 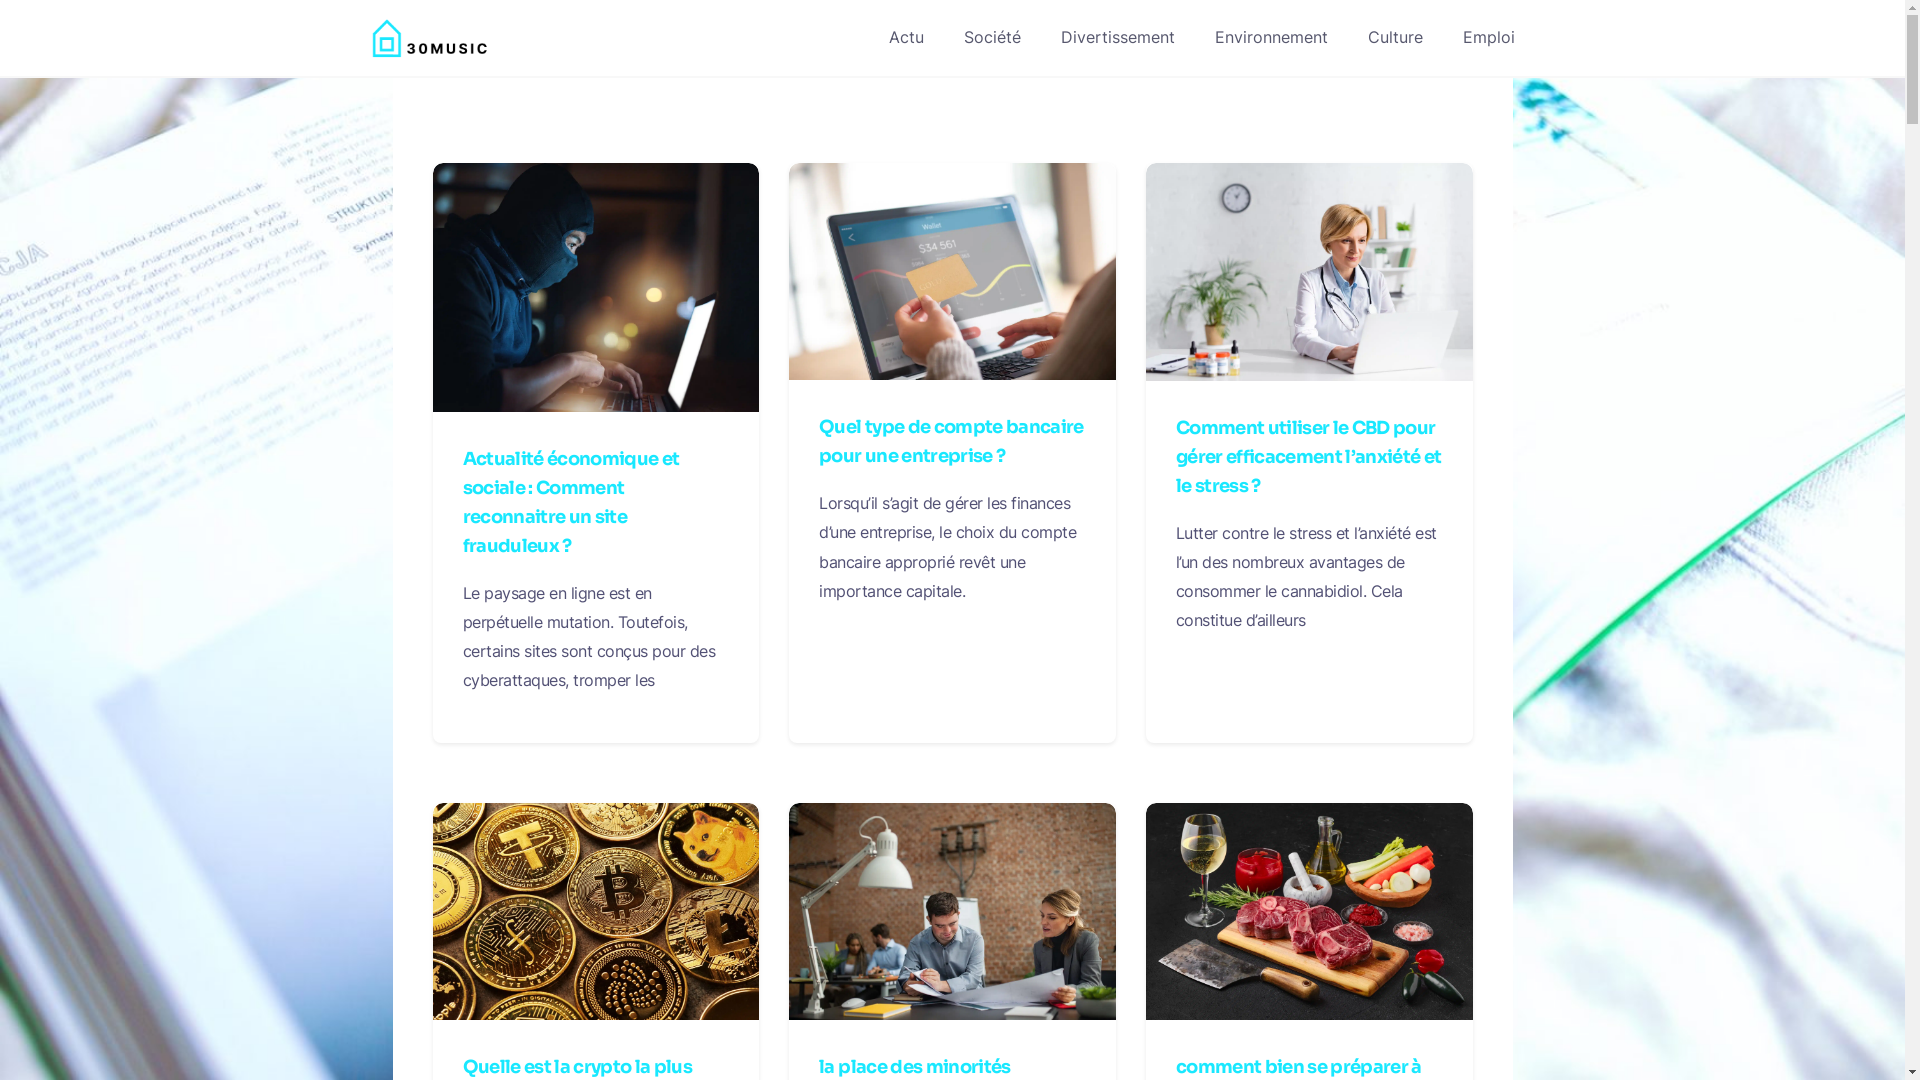 I want to click on Environnement, so click(x=1272, y=38).